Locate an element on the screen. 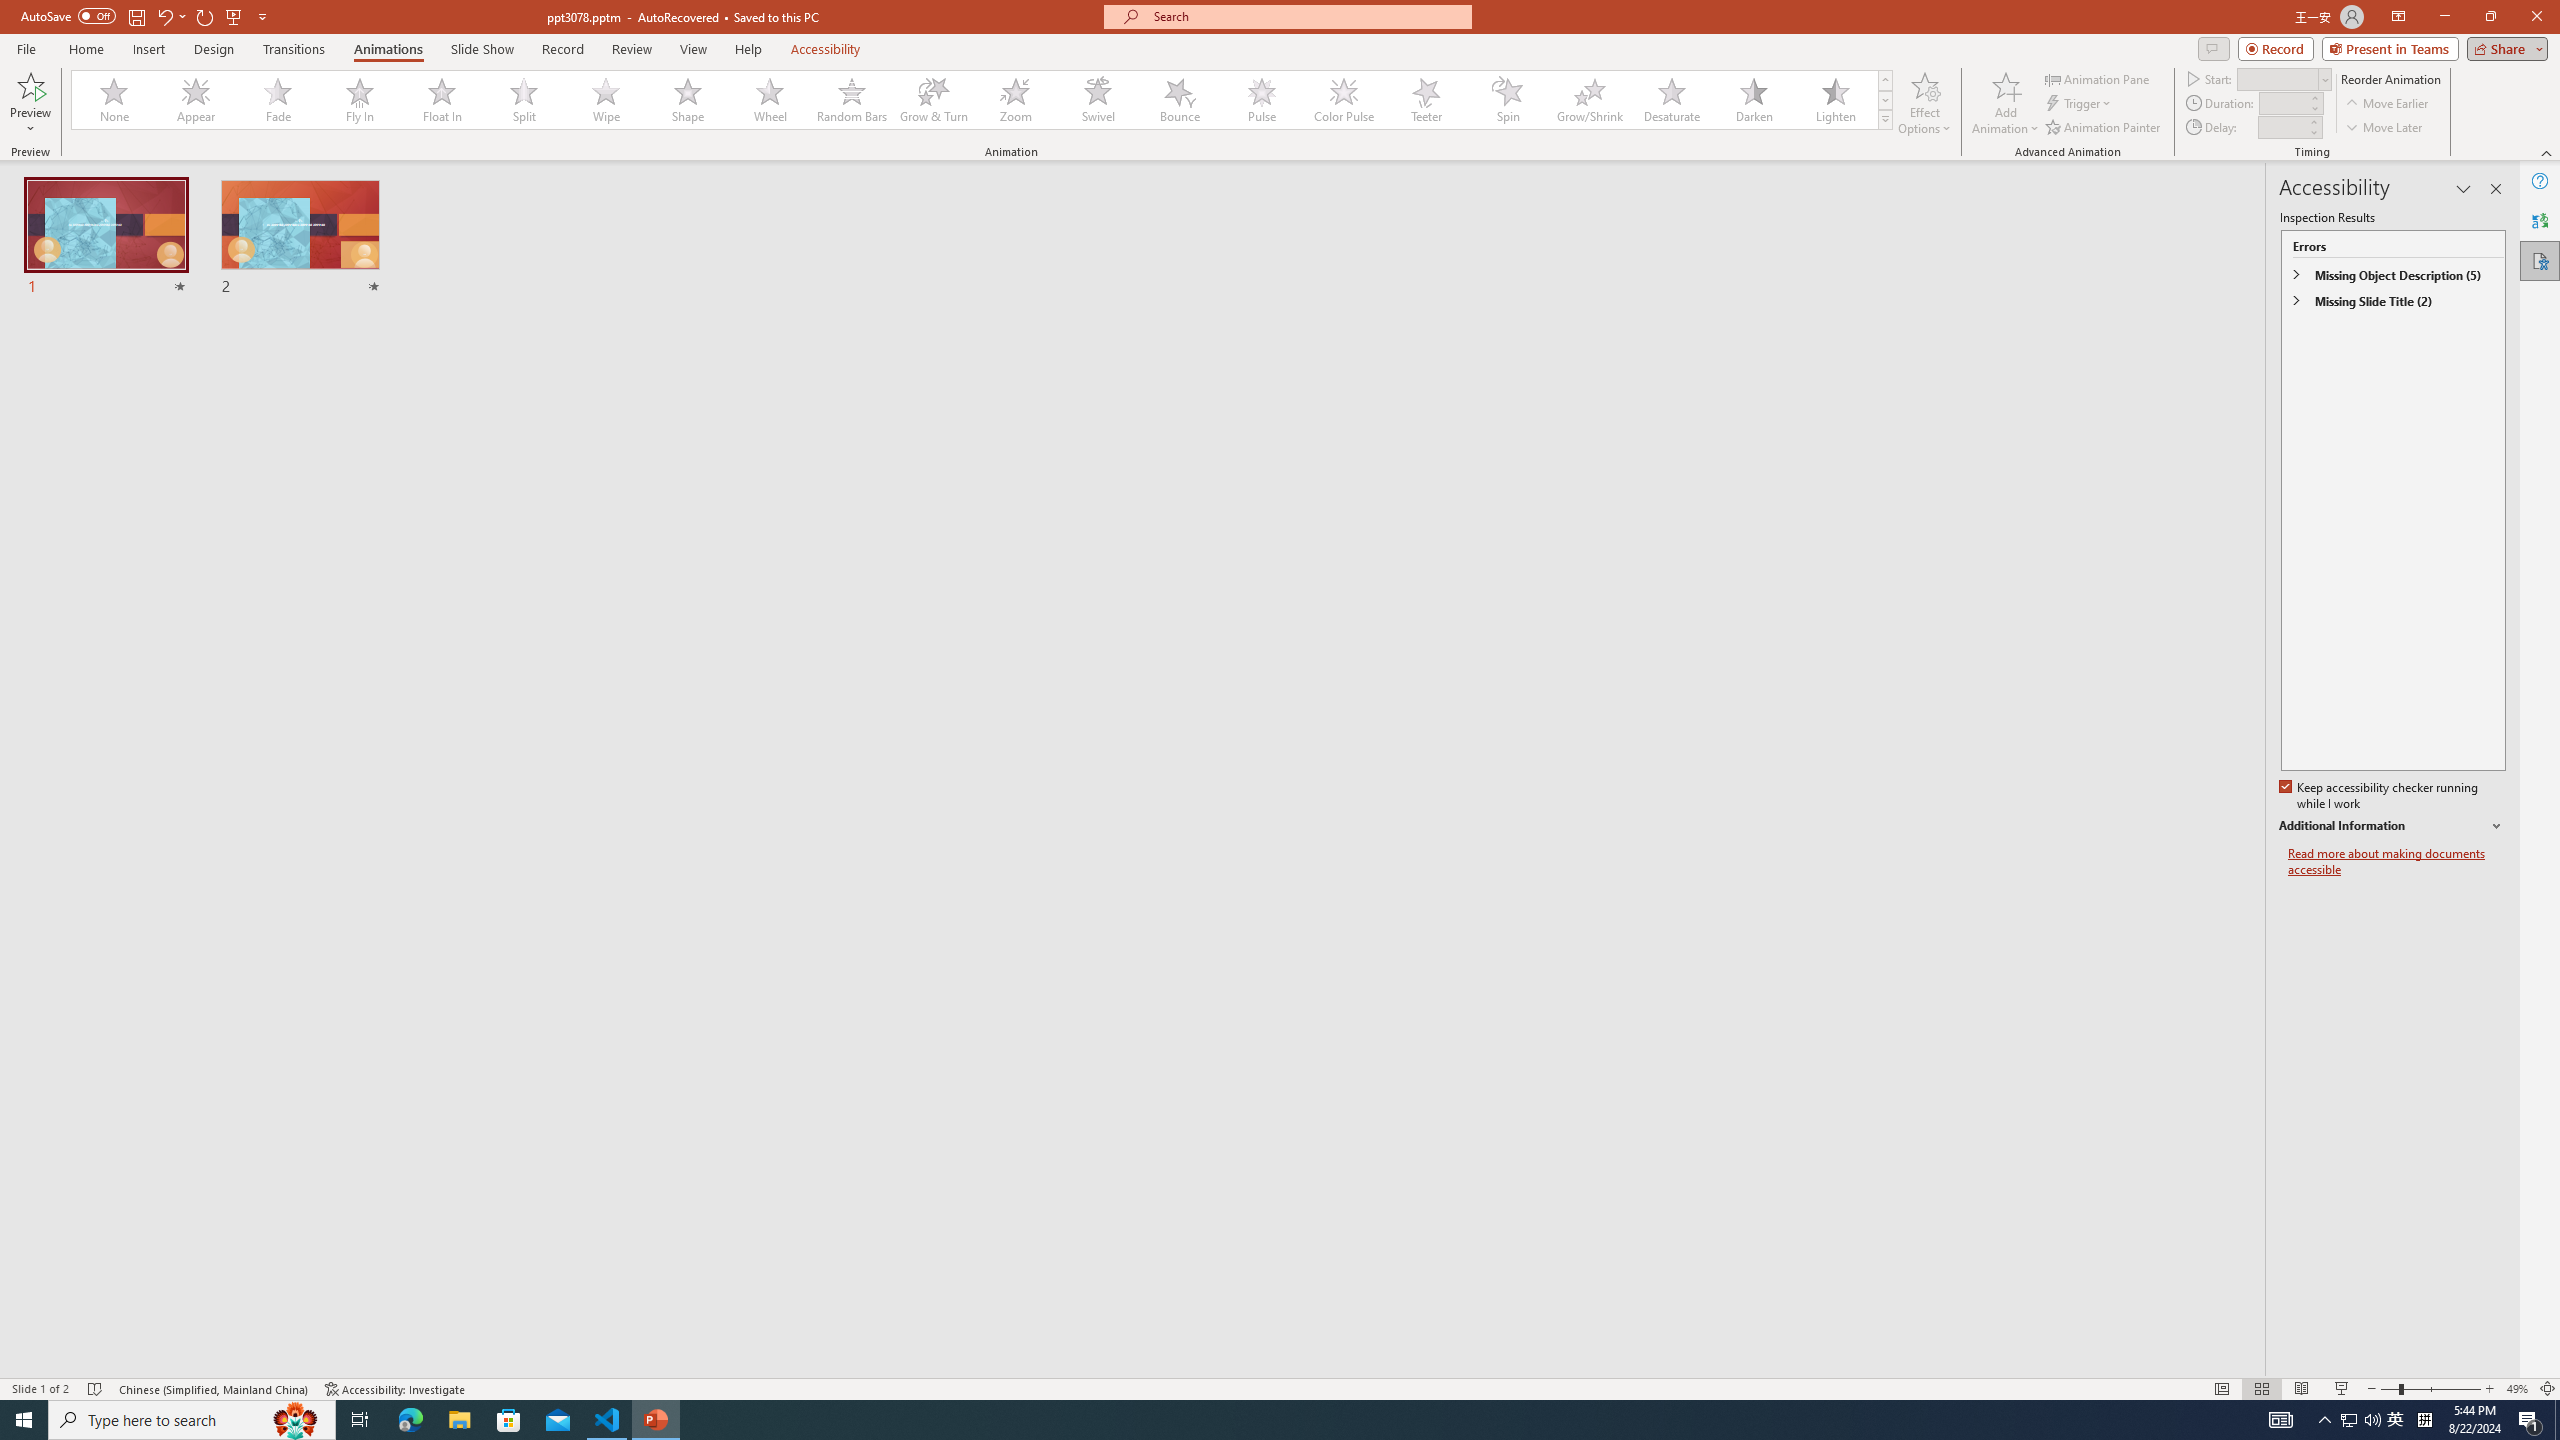  Microsoft search is located at coordinates (1306, 16).